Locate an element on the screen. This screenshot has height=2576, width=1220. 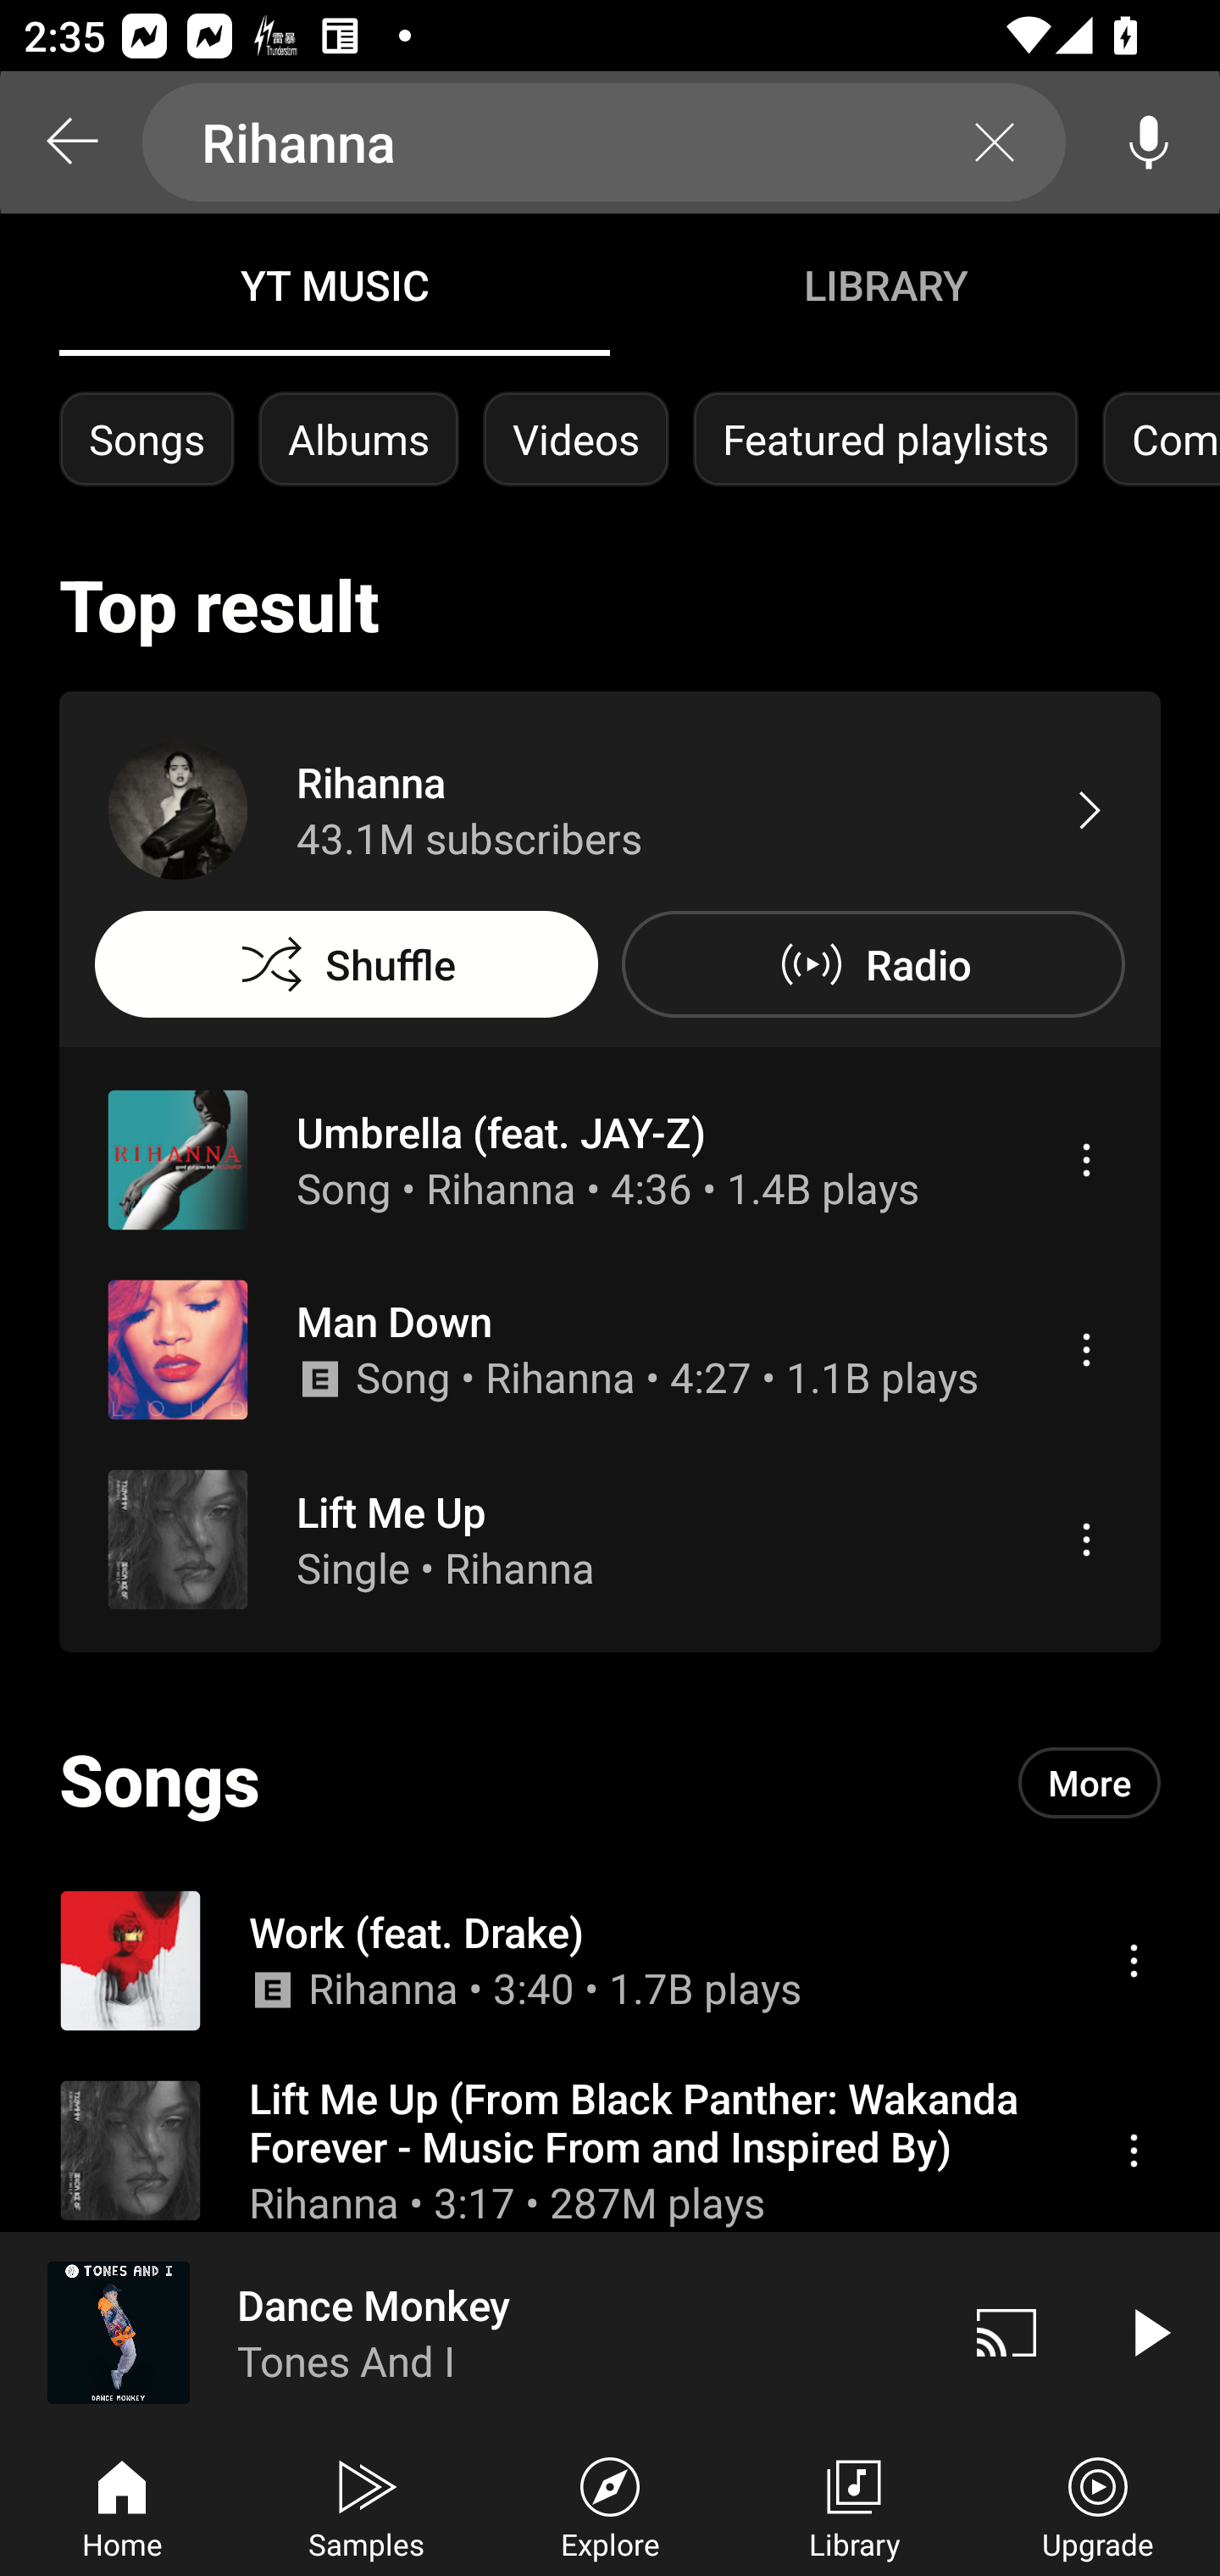
Explore is located at coordinates (610, 2505).